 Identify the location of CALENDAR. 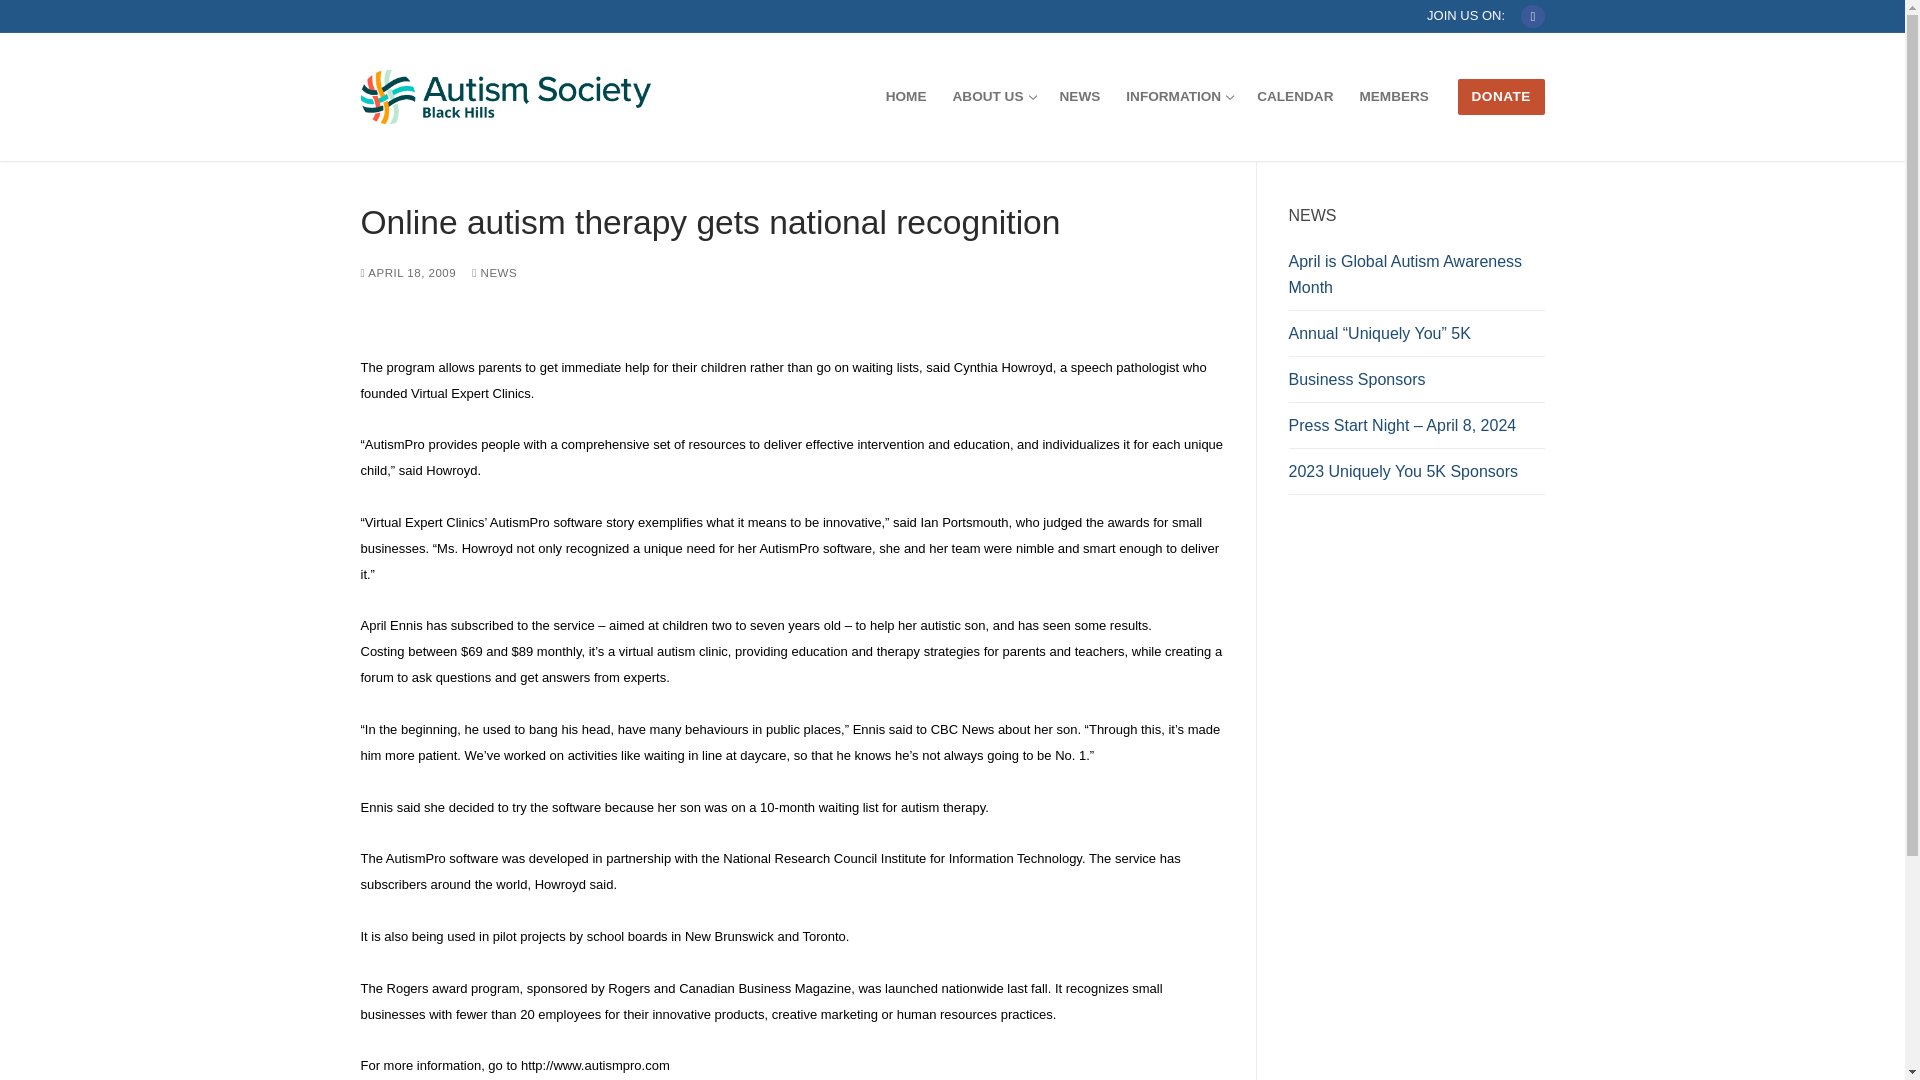
(1294, 96).